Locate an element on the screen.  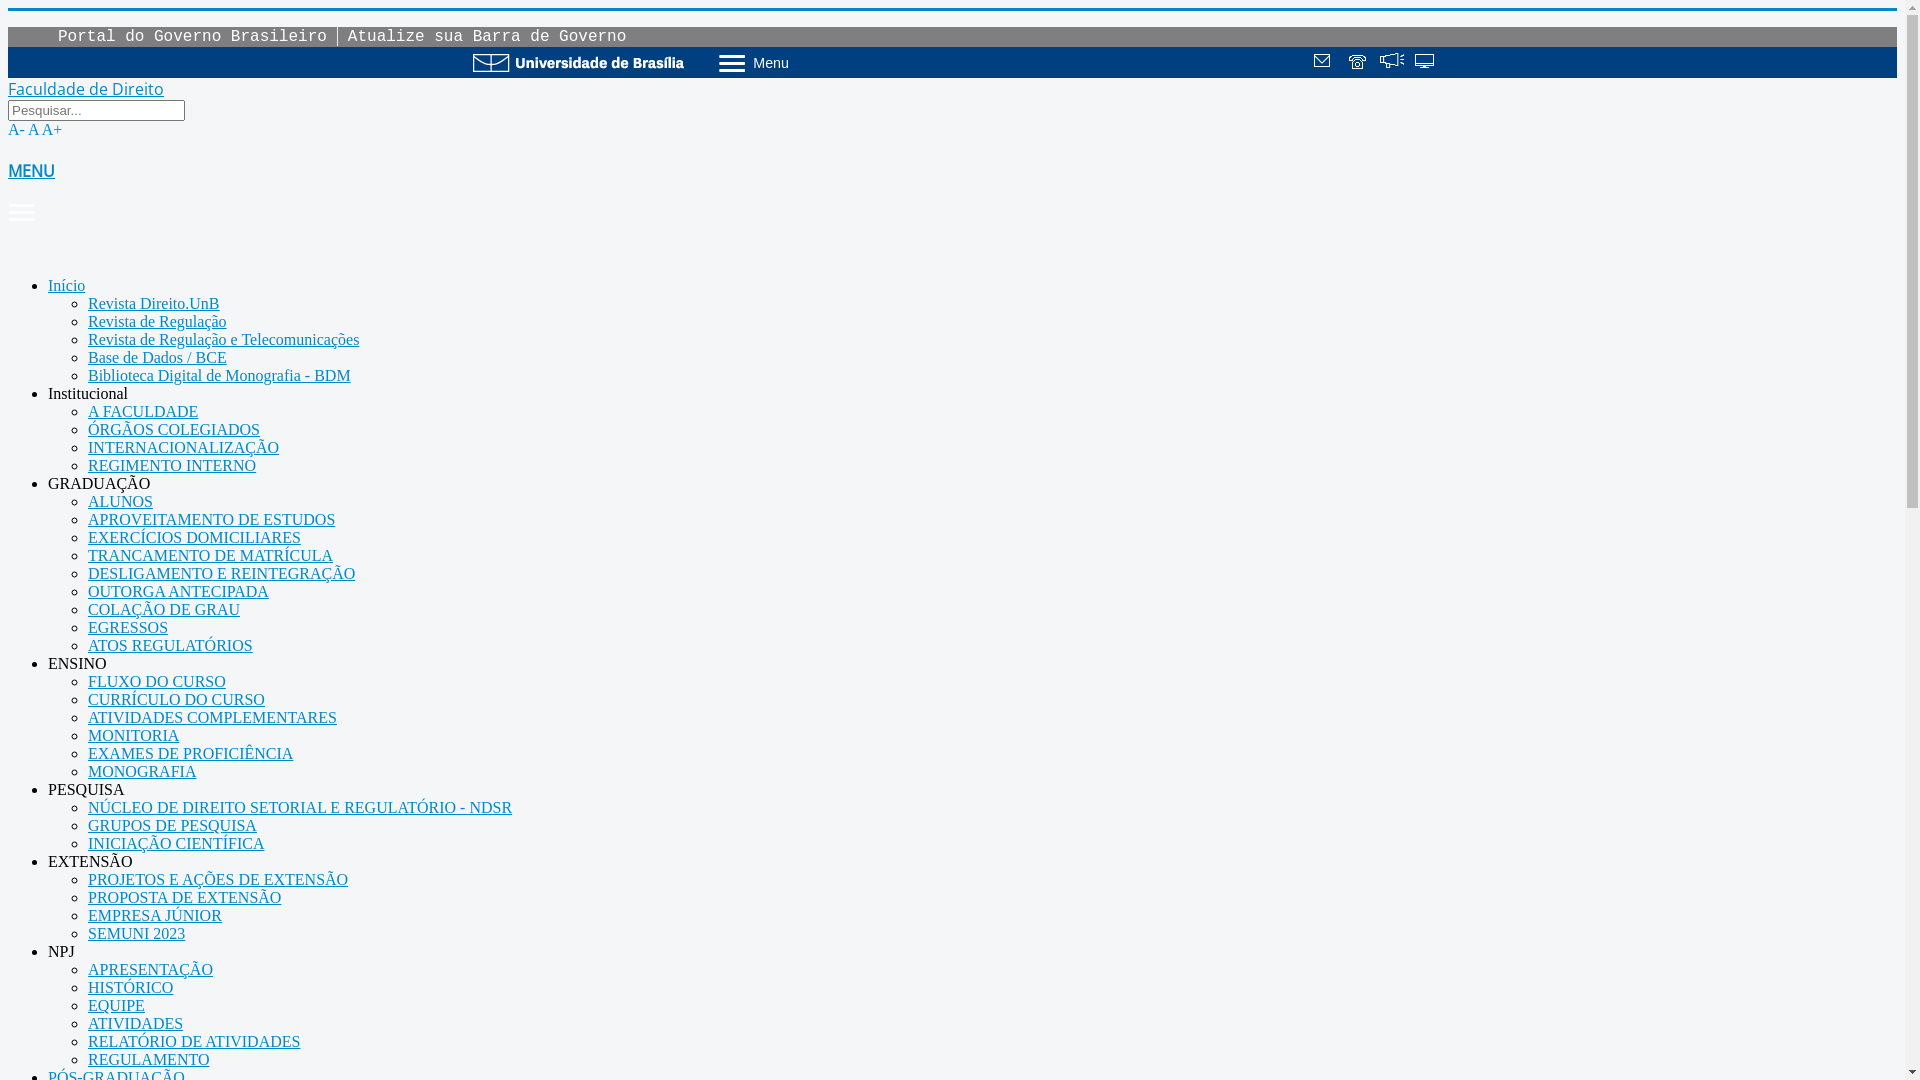
EGRESSOS is located at coordinates (128, 628).